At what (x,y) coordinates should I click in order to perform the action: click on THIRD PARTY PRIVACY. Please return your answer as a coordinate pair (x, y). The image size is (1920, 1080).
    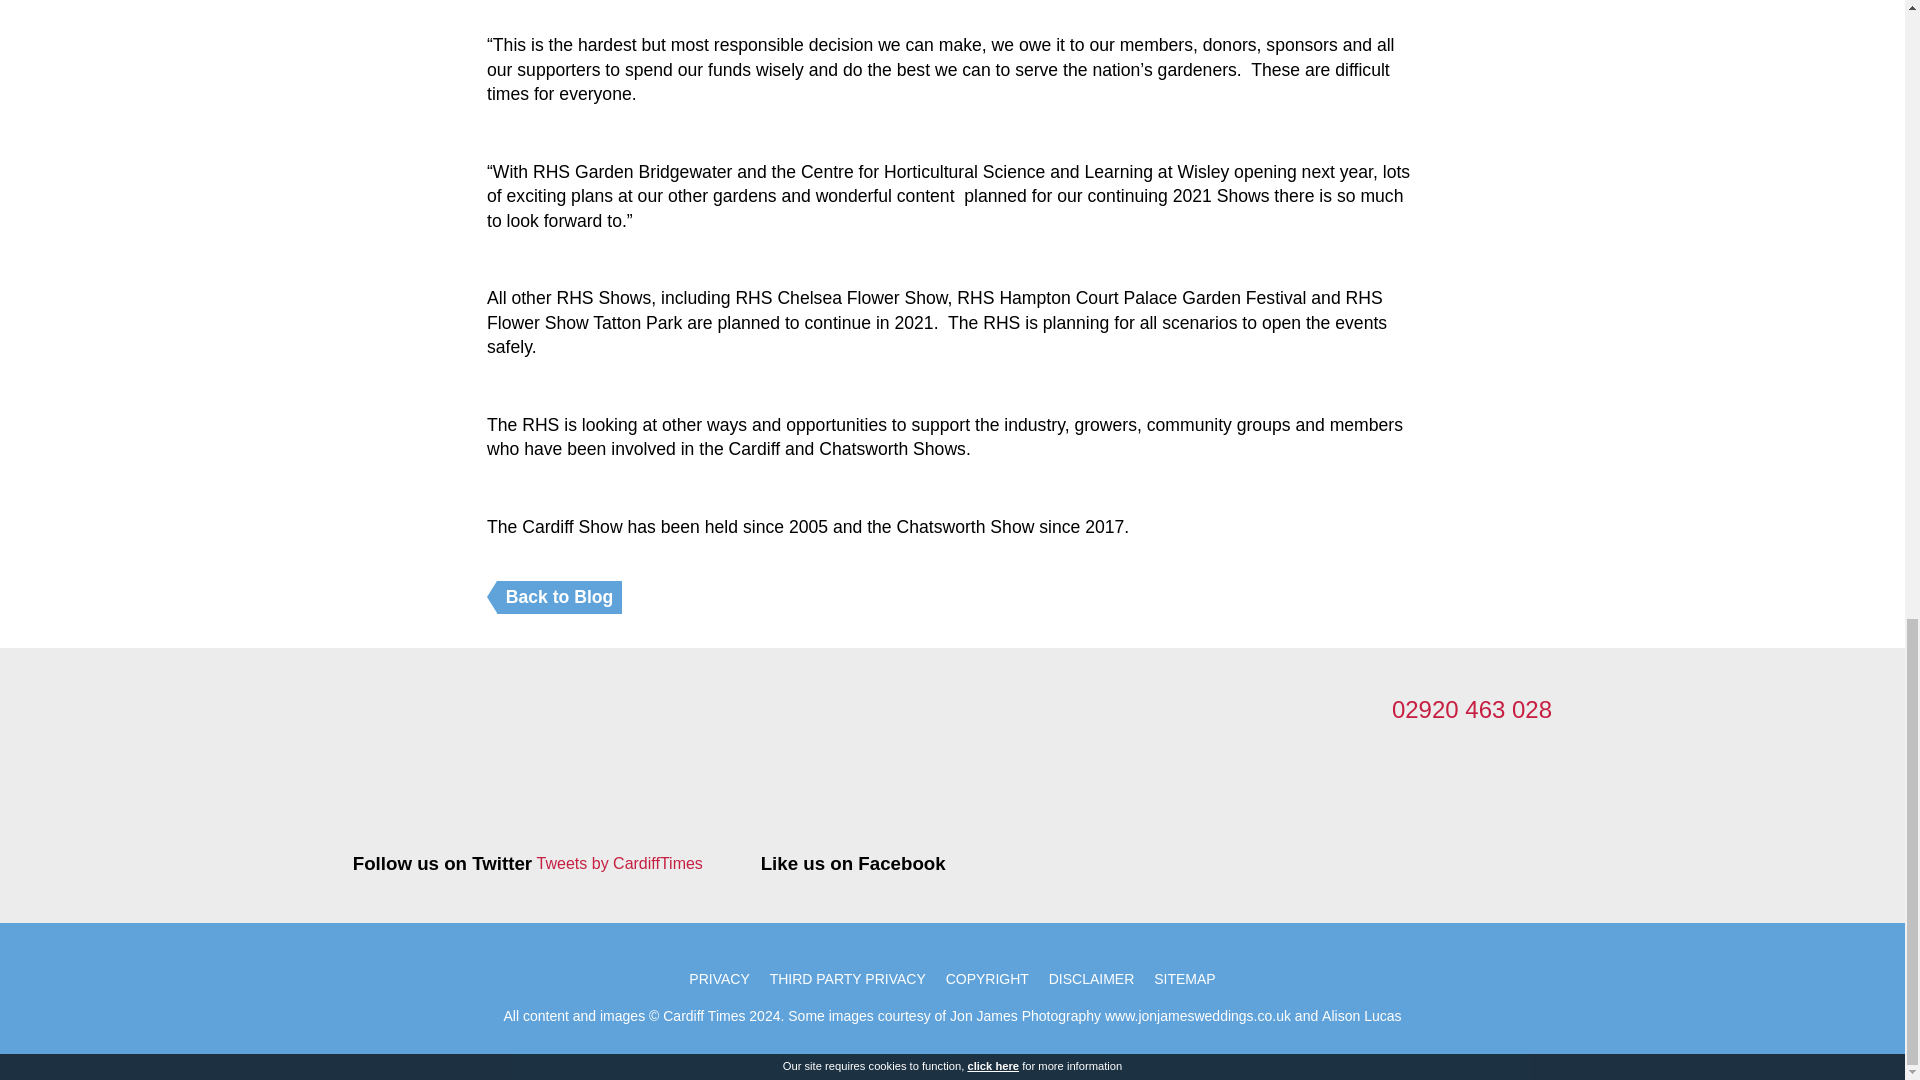
    Looking at the image, I should click on (848, 978).